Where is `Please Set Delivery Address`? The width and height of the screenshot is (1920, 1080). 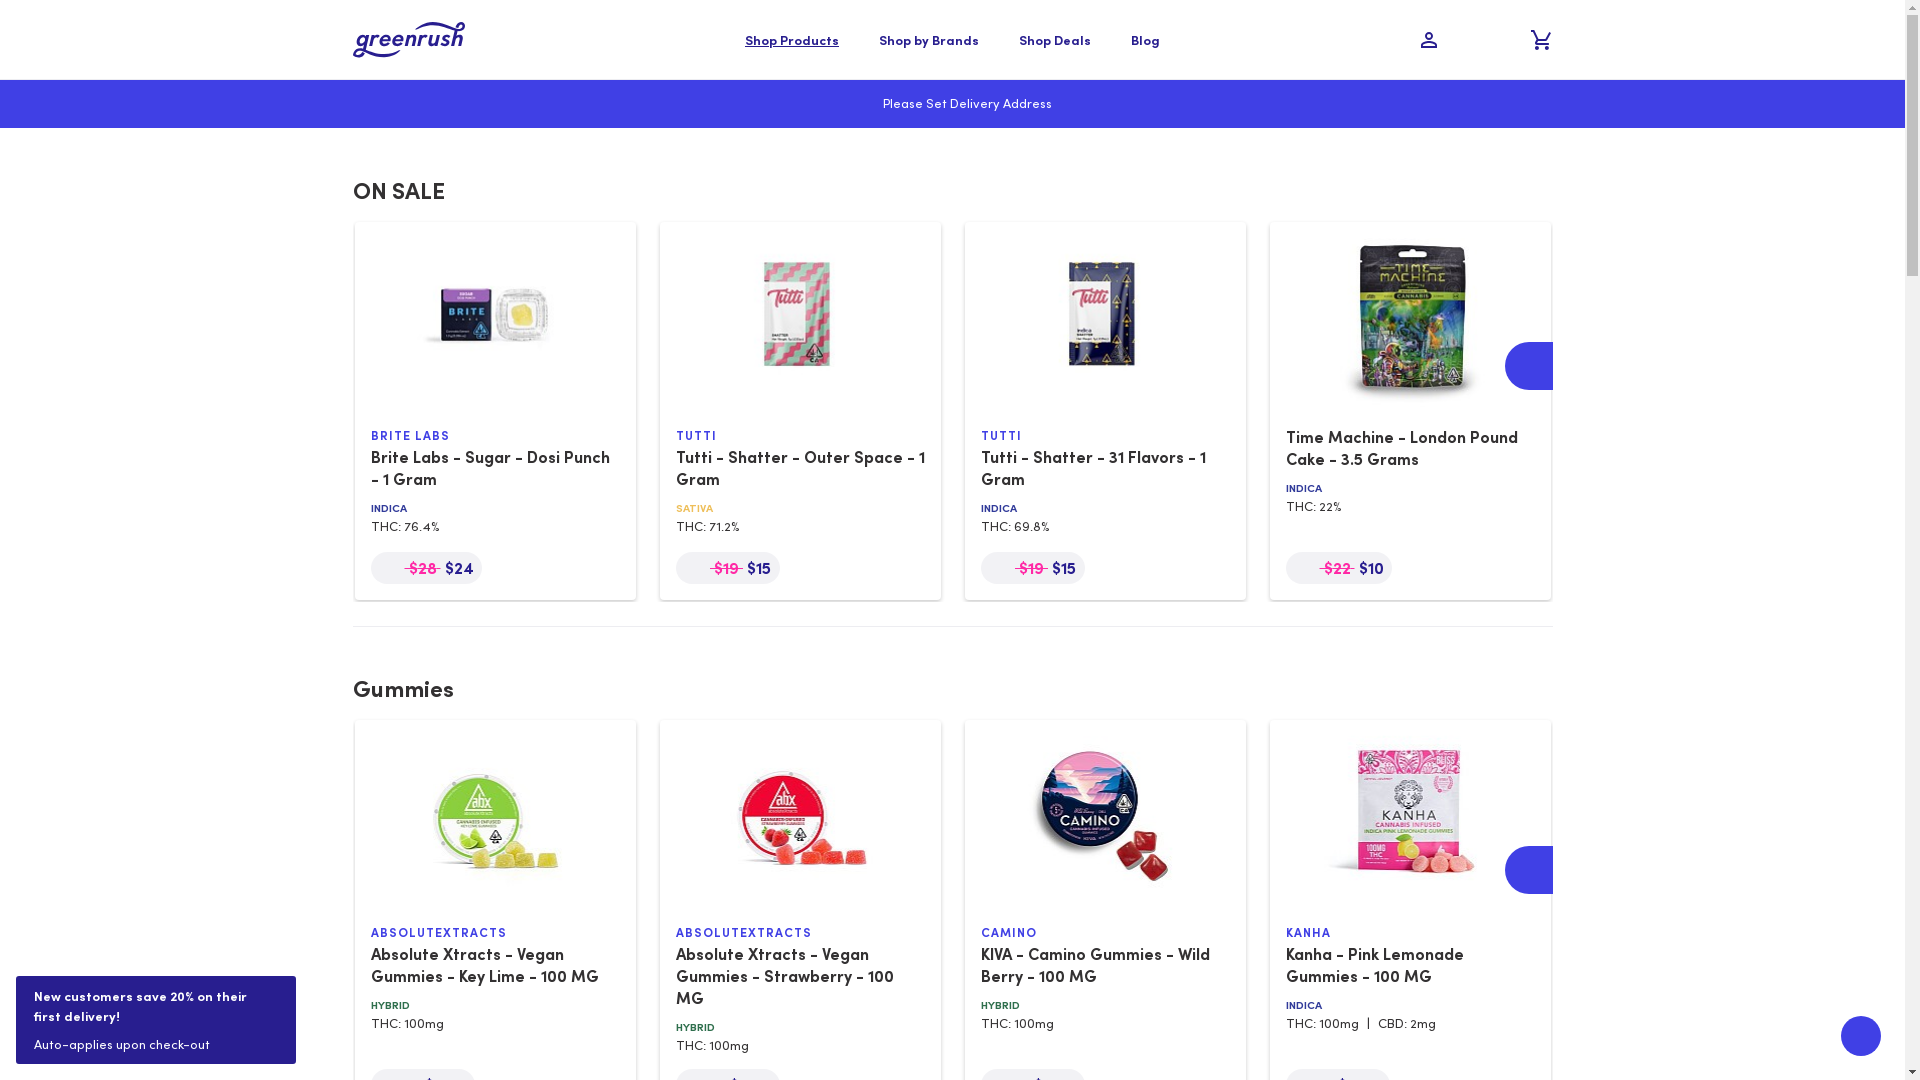
Please Set Delivery Address is located at coordinates (952, 104).